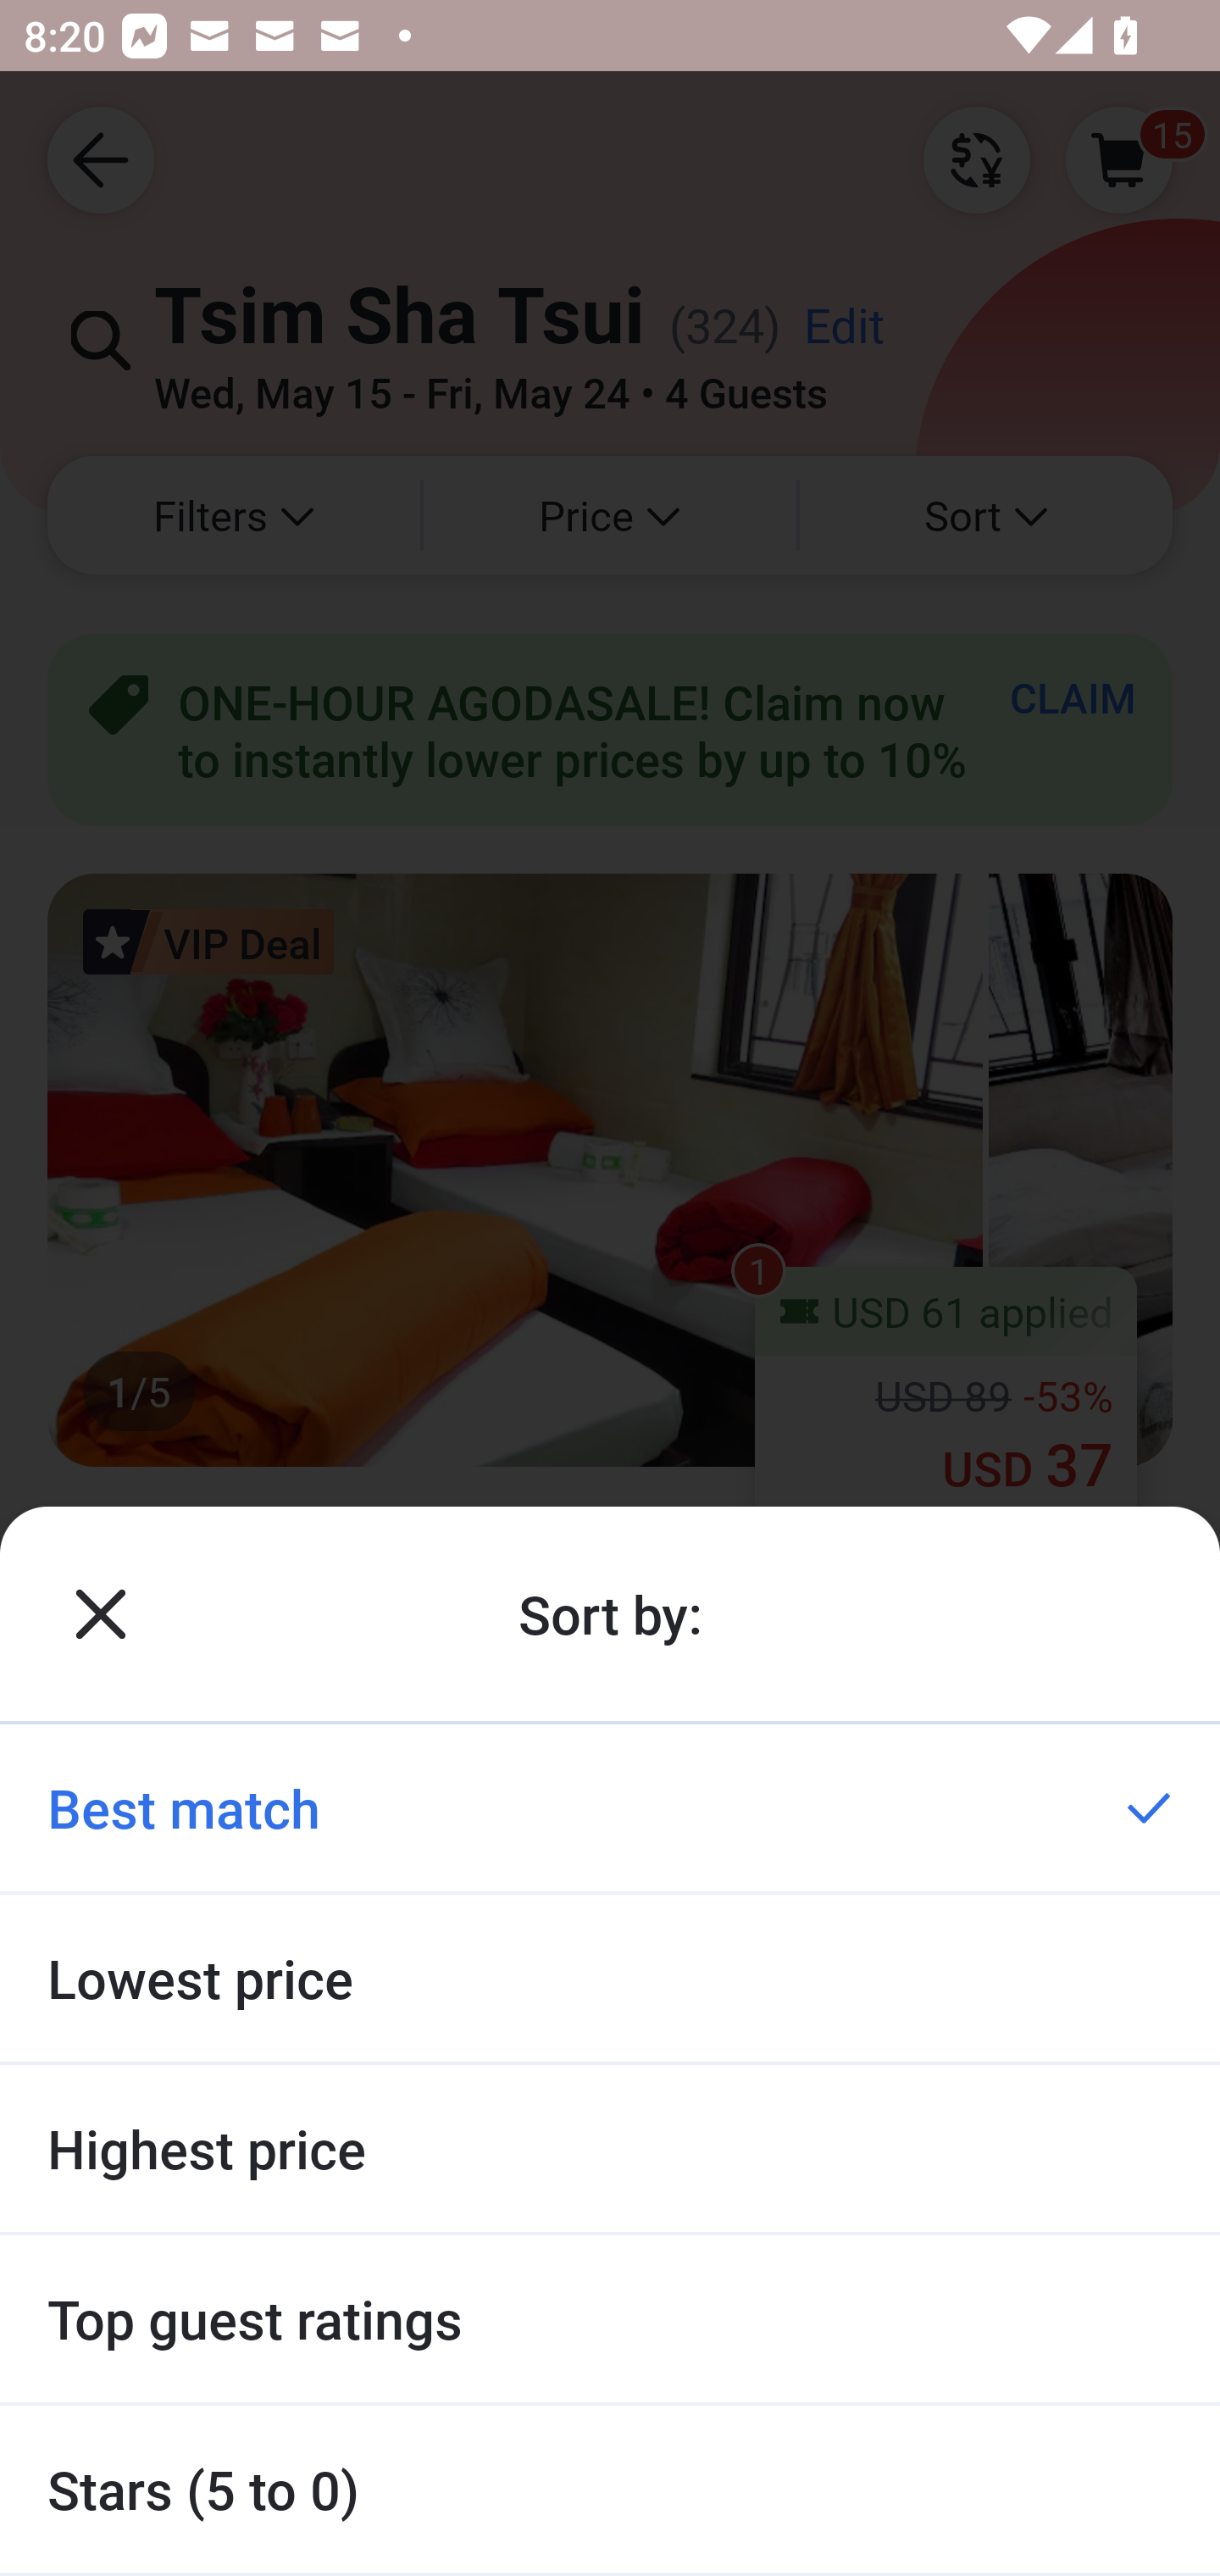 Image resolution: width=1220 pixels, height=2576 pixels. Describe the element at coordinates (610, 2148) in the screenshot. I see `Highest price` at that location.